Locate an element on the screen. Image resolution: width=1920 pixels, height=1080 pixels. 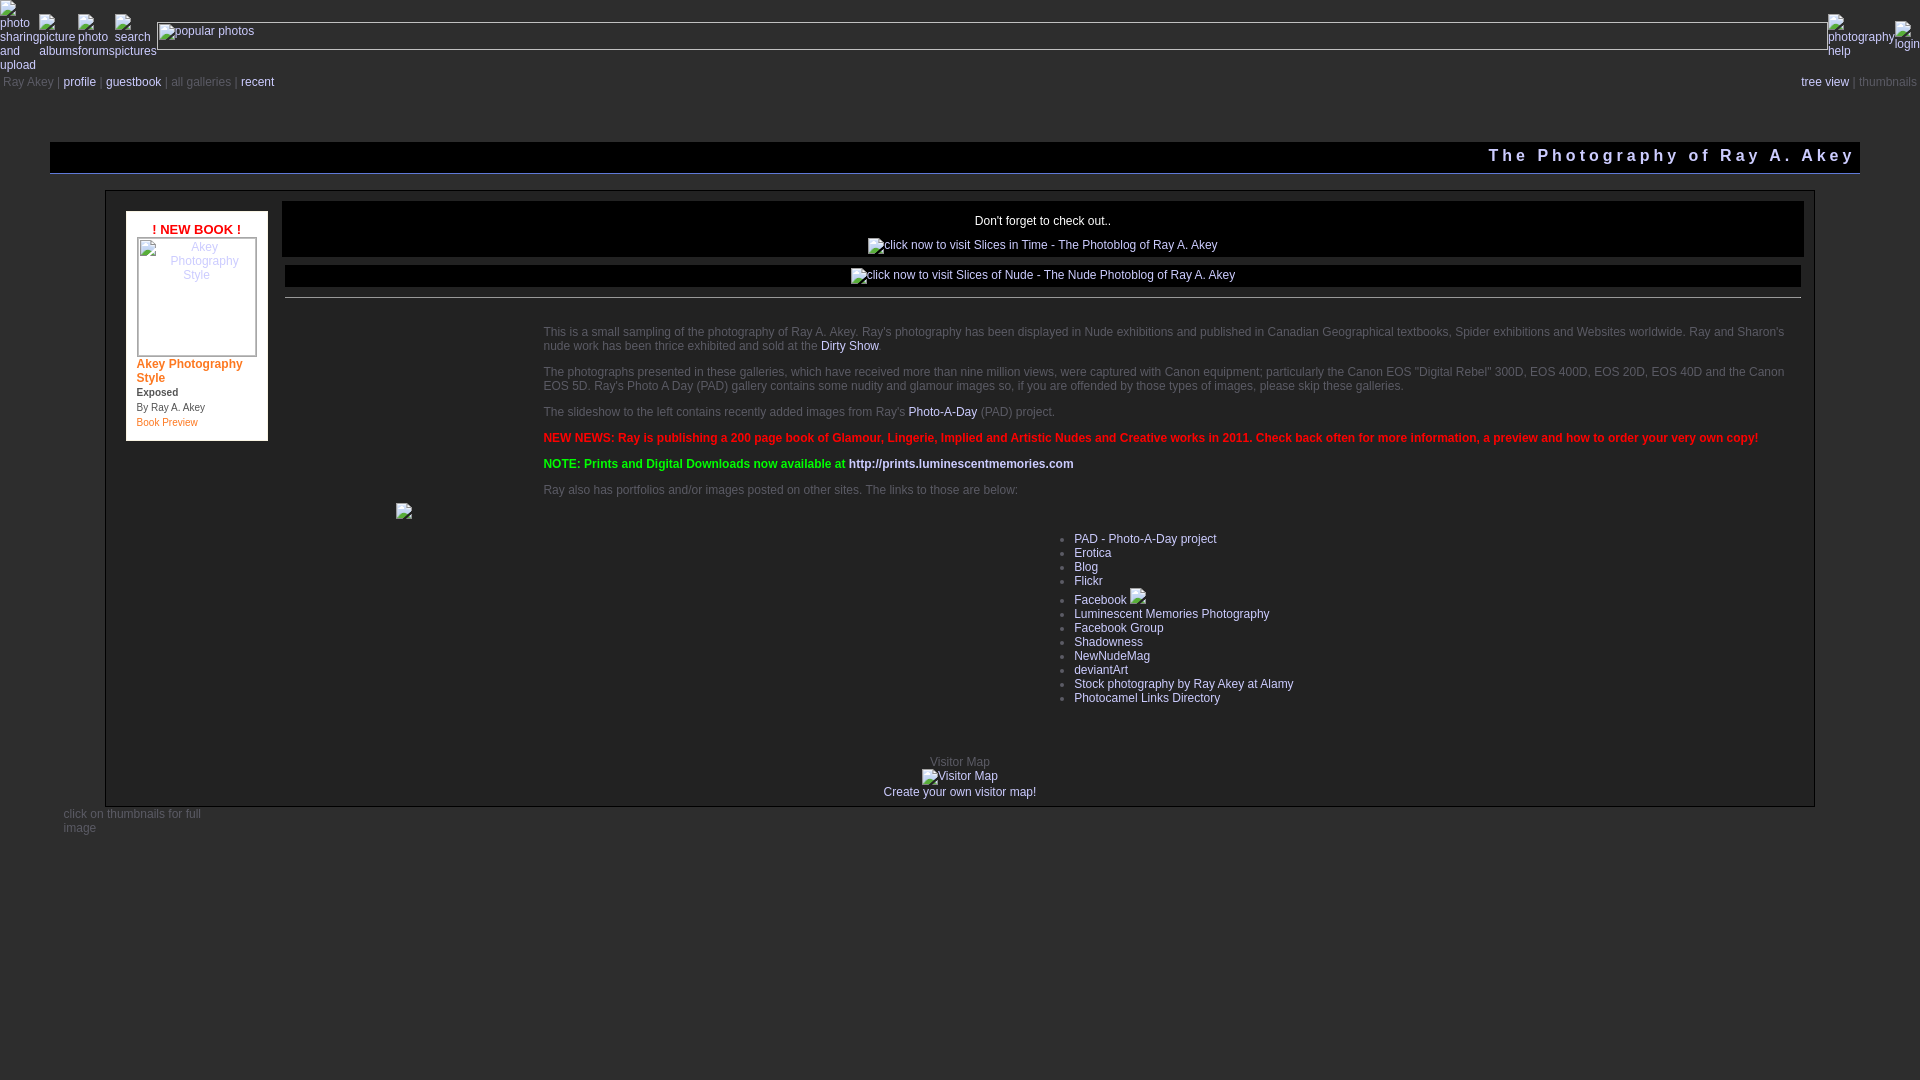
Luminescent Memories Photography is located at coordinates (1171, 614).